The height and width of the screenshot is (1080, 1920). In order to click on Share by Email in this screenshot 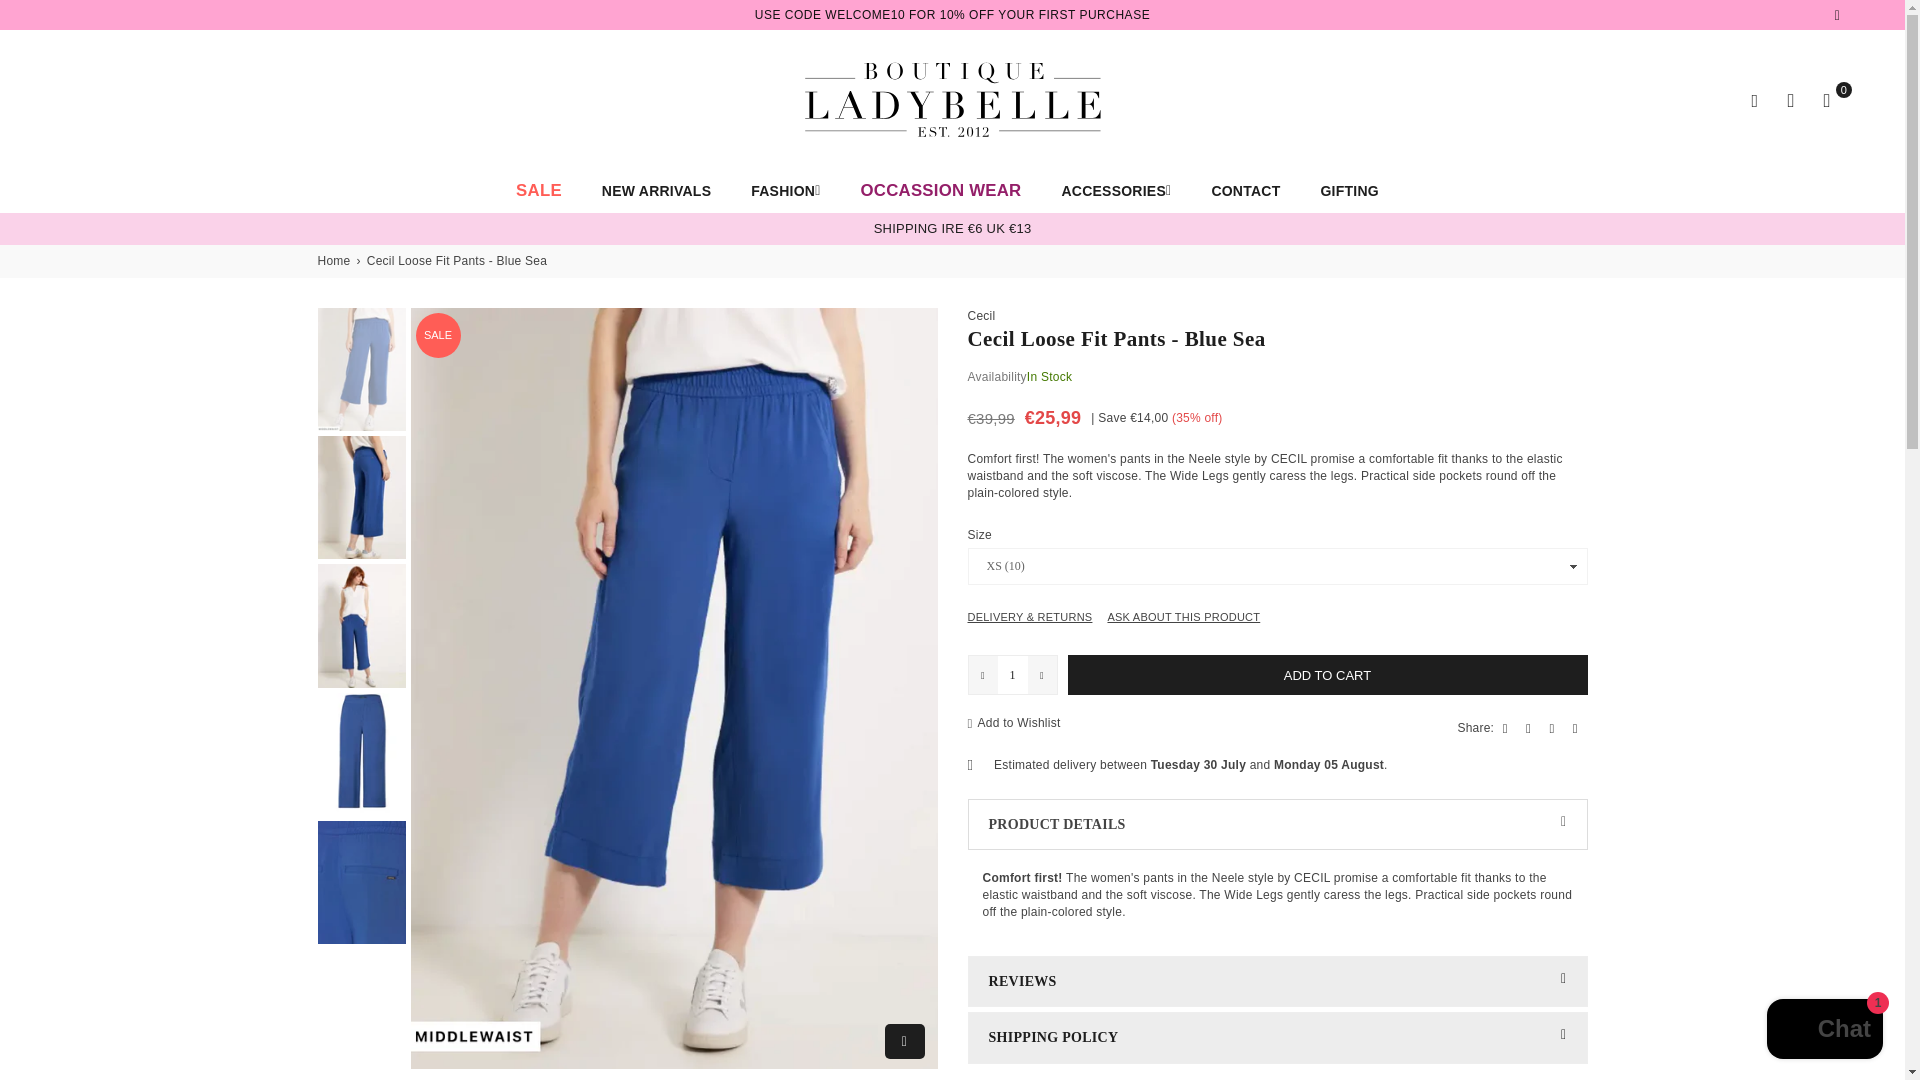, I will do `click(1577, 728)`.